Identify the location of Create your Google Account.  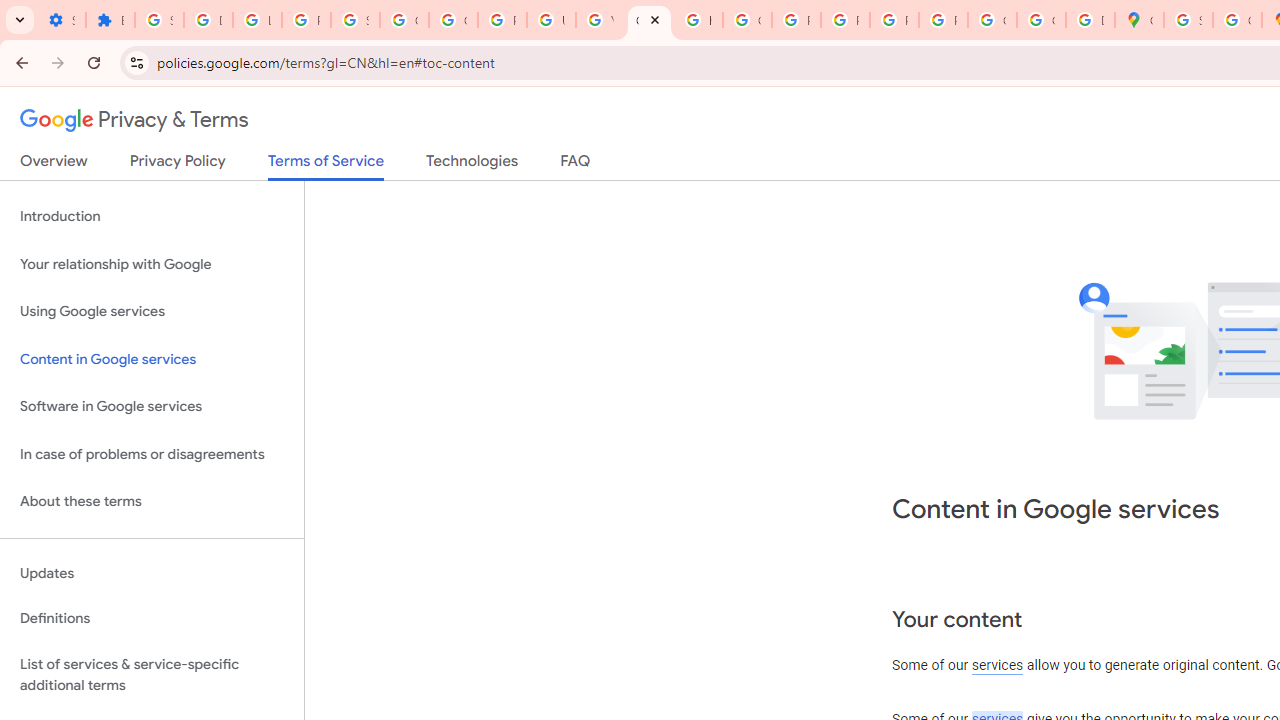
(1238, 20).